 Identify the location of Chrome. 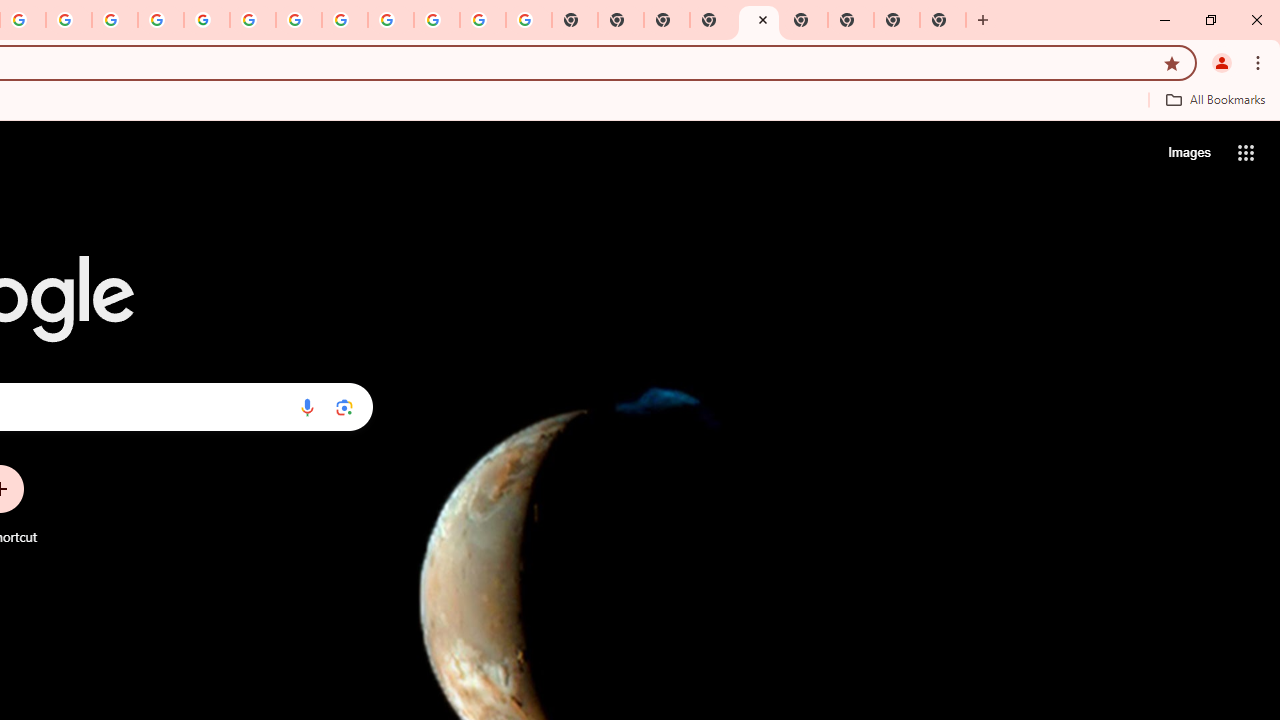
(1260, 62).